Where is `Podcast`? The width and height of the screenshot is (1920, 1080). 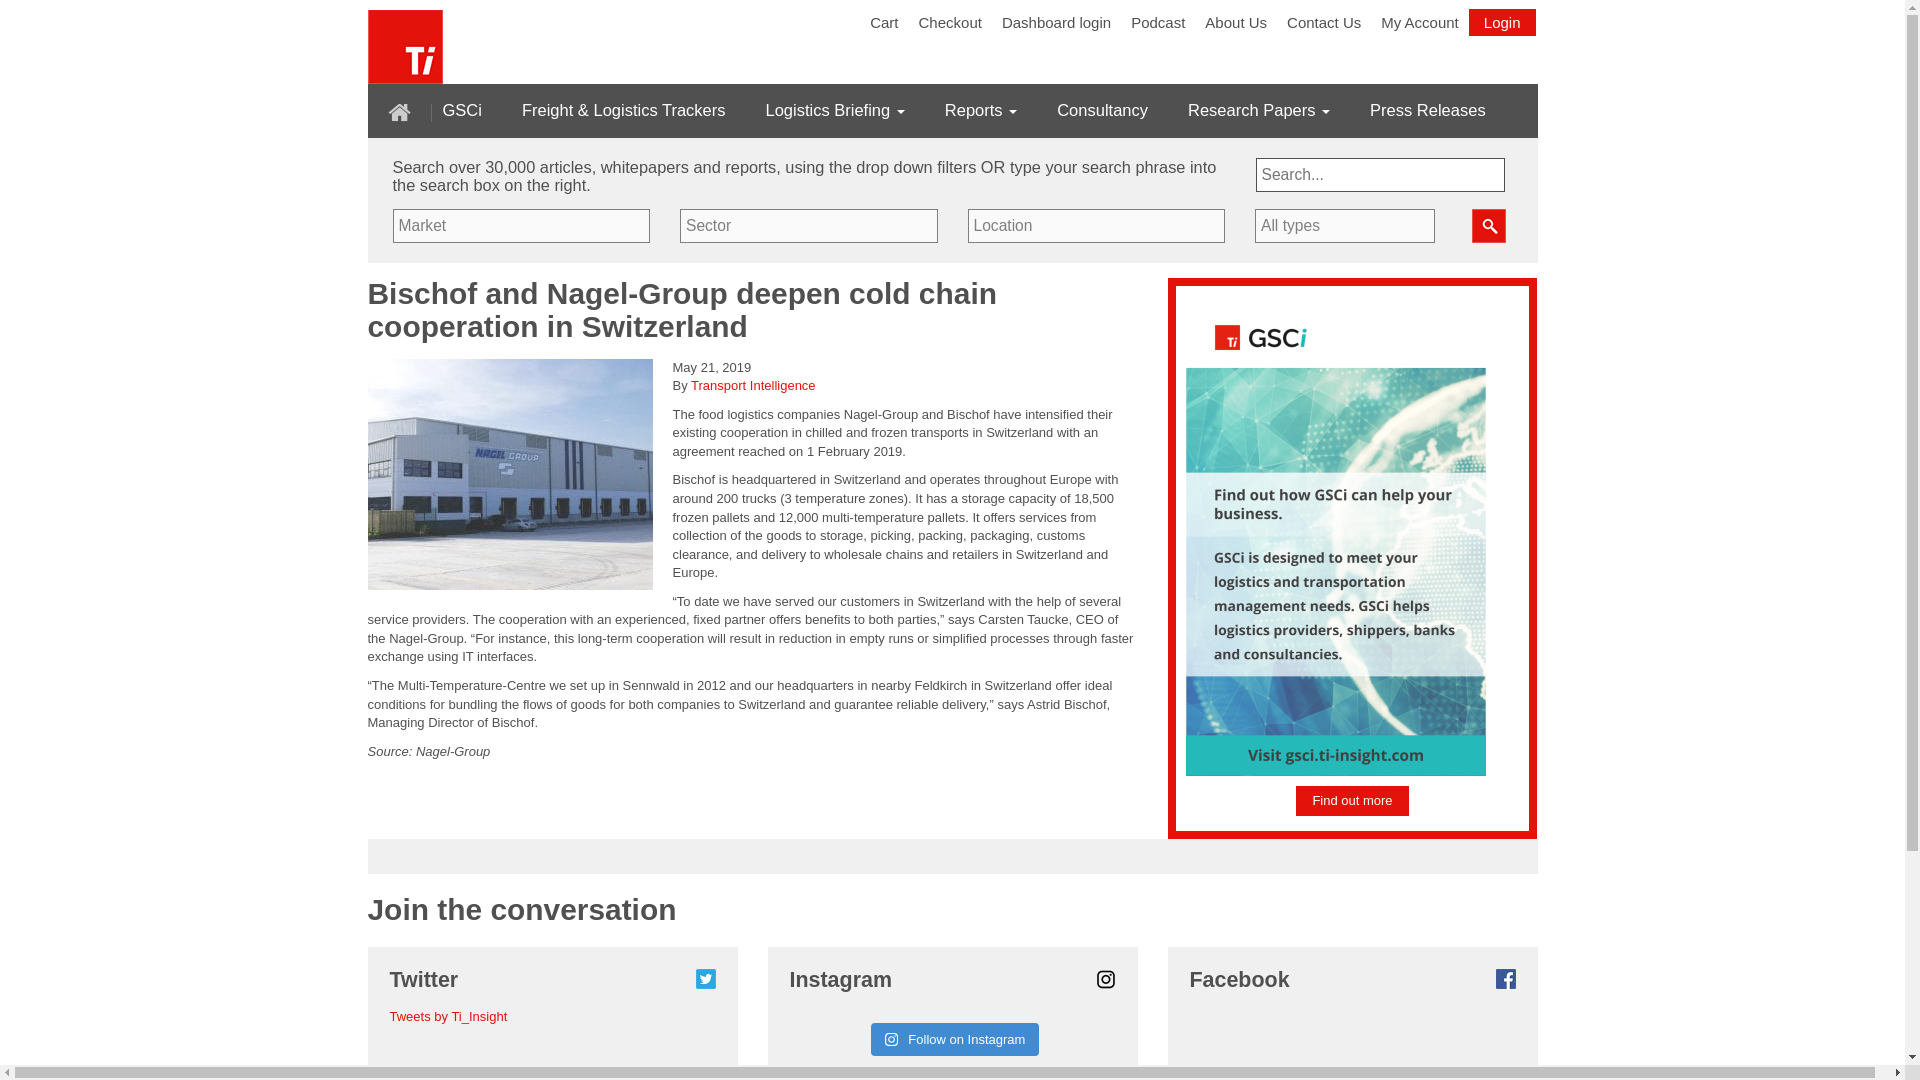 Podcast is located at coordinates (1158, 22).